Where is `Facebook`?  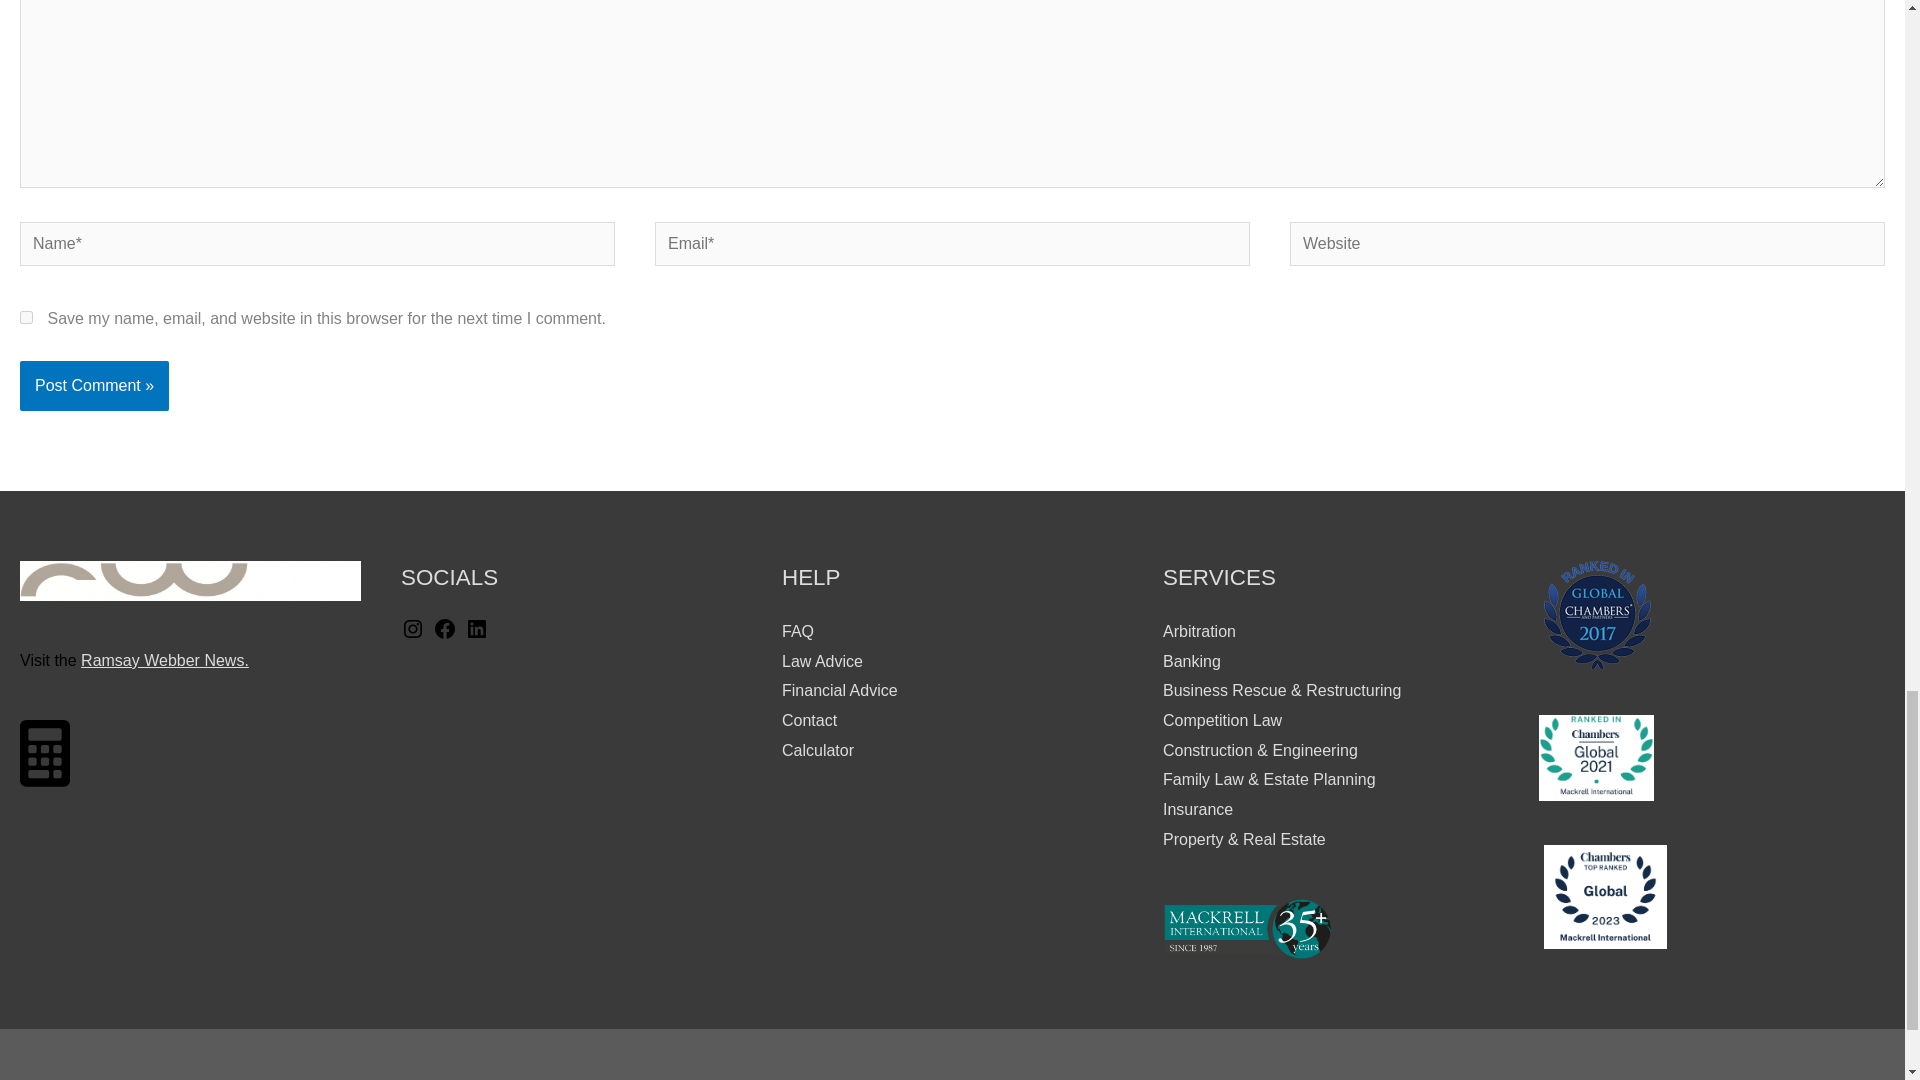 Facebook is located at coordinates (444, 635).